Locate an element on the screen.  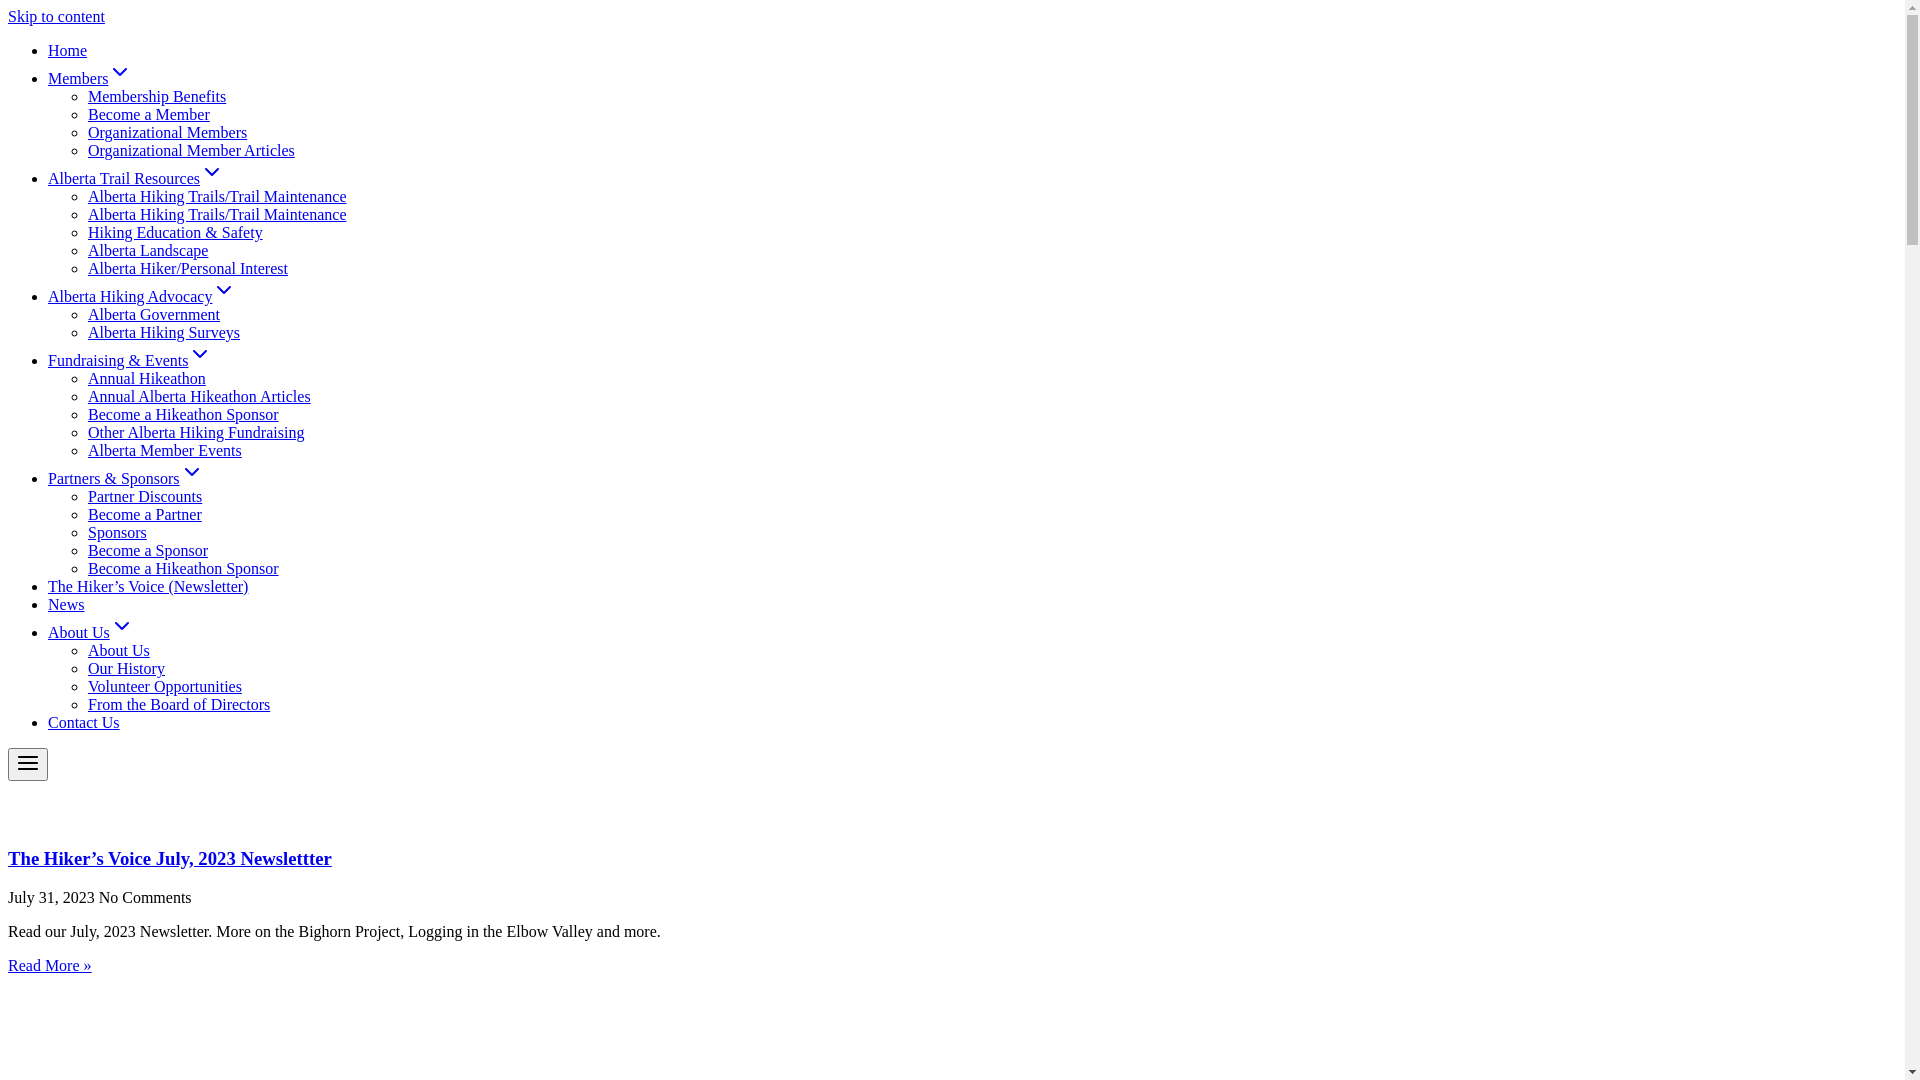
Partner Discounts is located at coordinates (145, 496).